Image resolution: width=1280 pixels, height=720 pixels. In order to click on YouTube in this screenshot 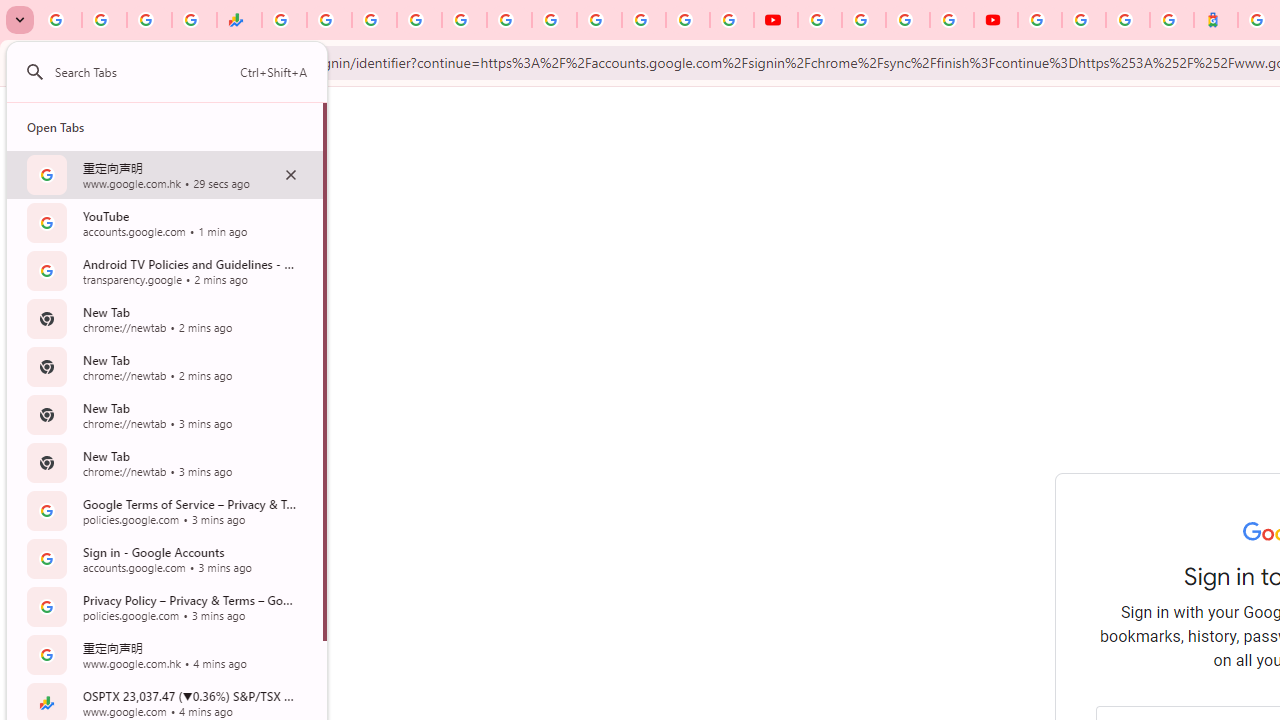, I will do `click(775, 20)`.